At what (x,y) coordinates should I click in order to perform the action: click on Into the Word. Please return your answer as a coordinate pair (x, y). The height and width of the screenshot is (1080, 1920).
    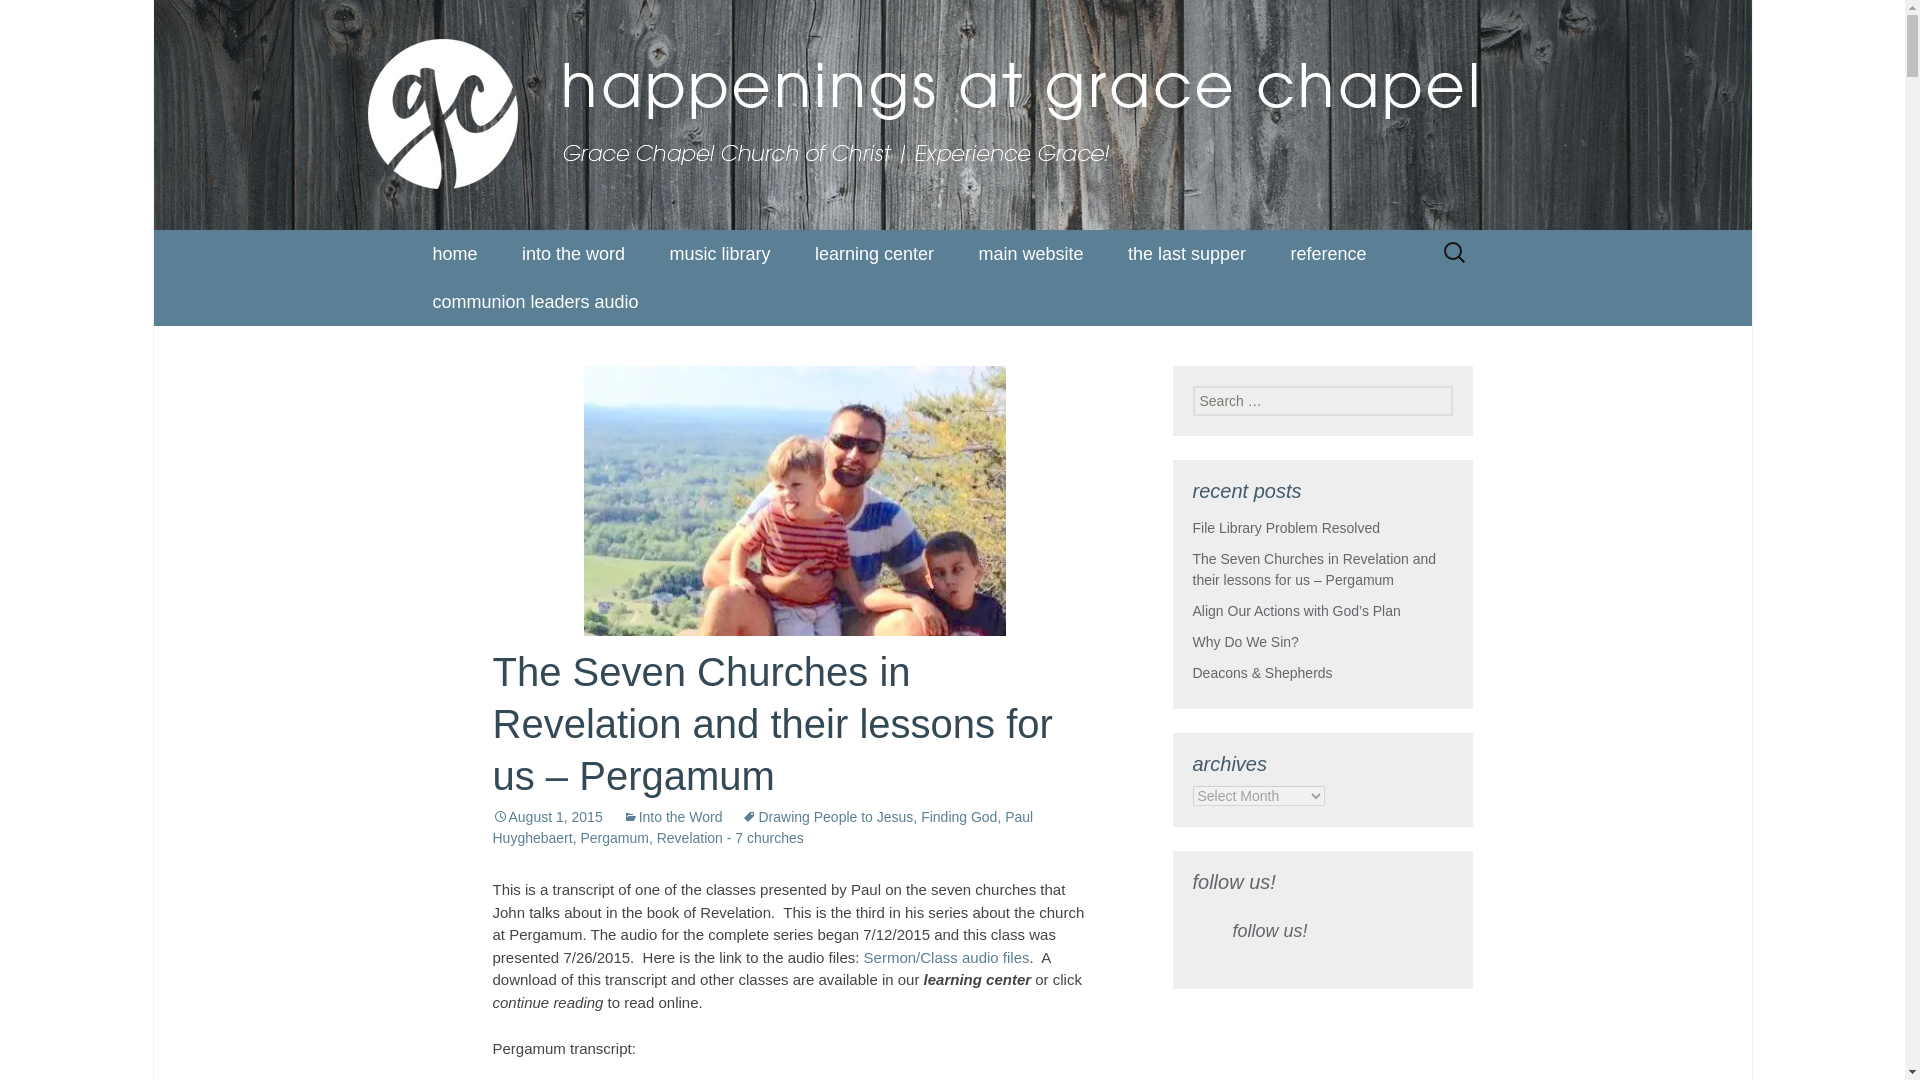
    Looking at the image, I should click on (672, 816).